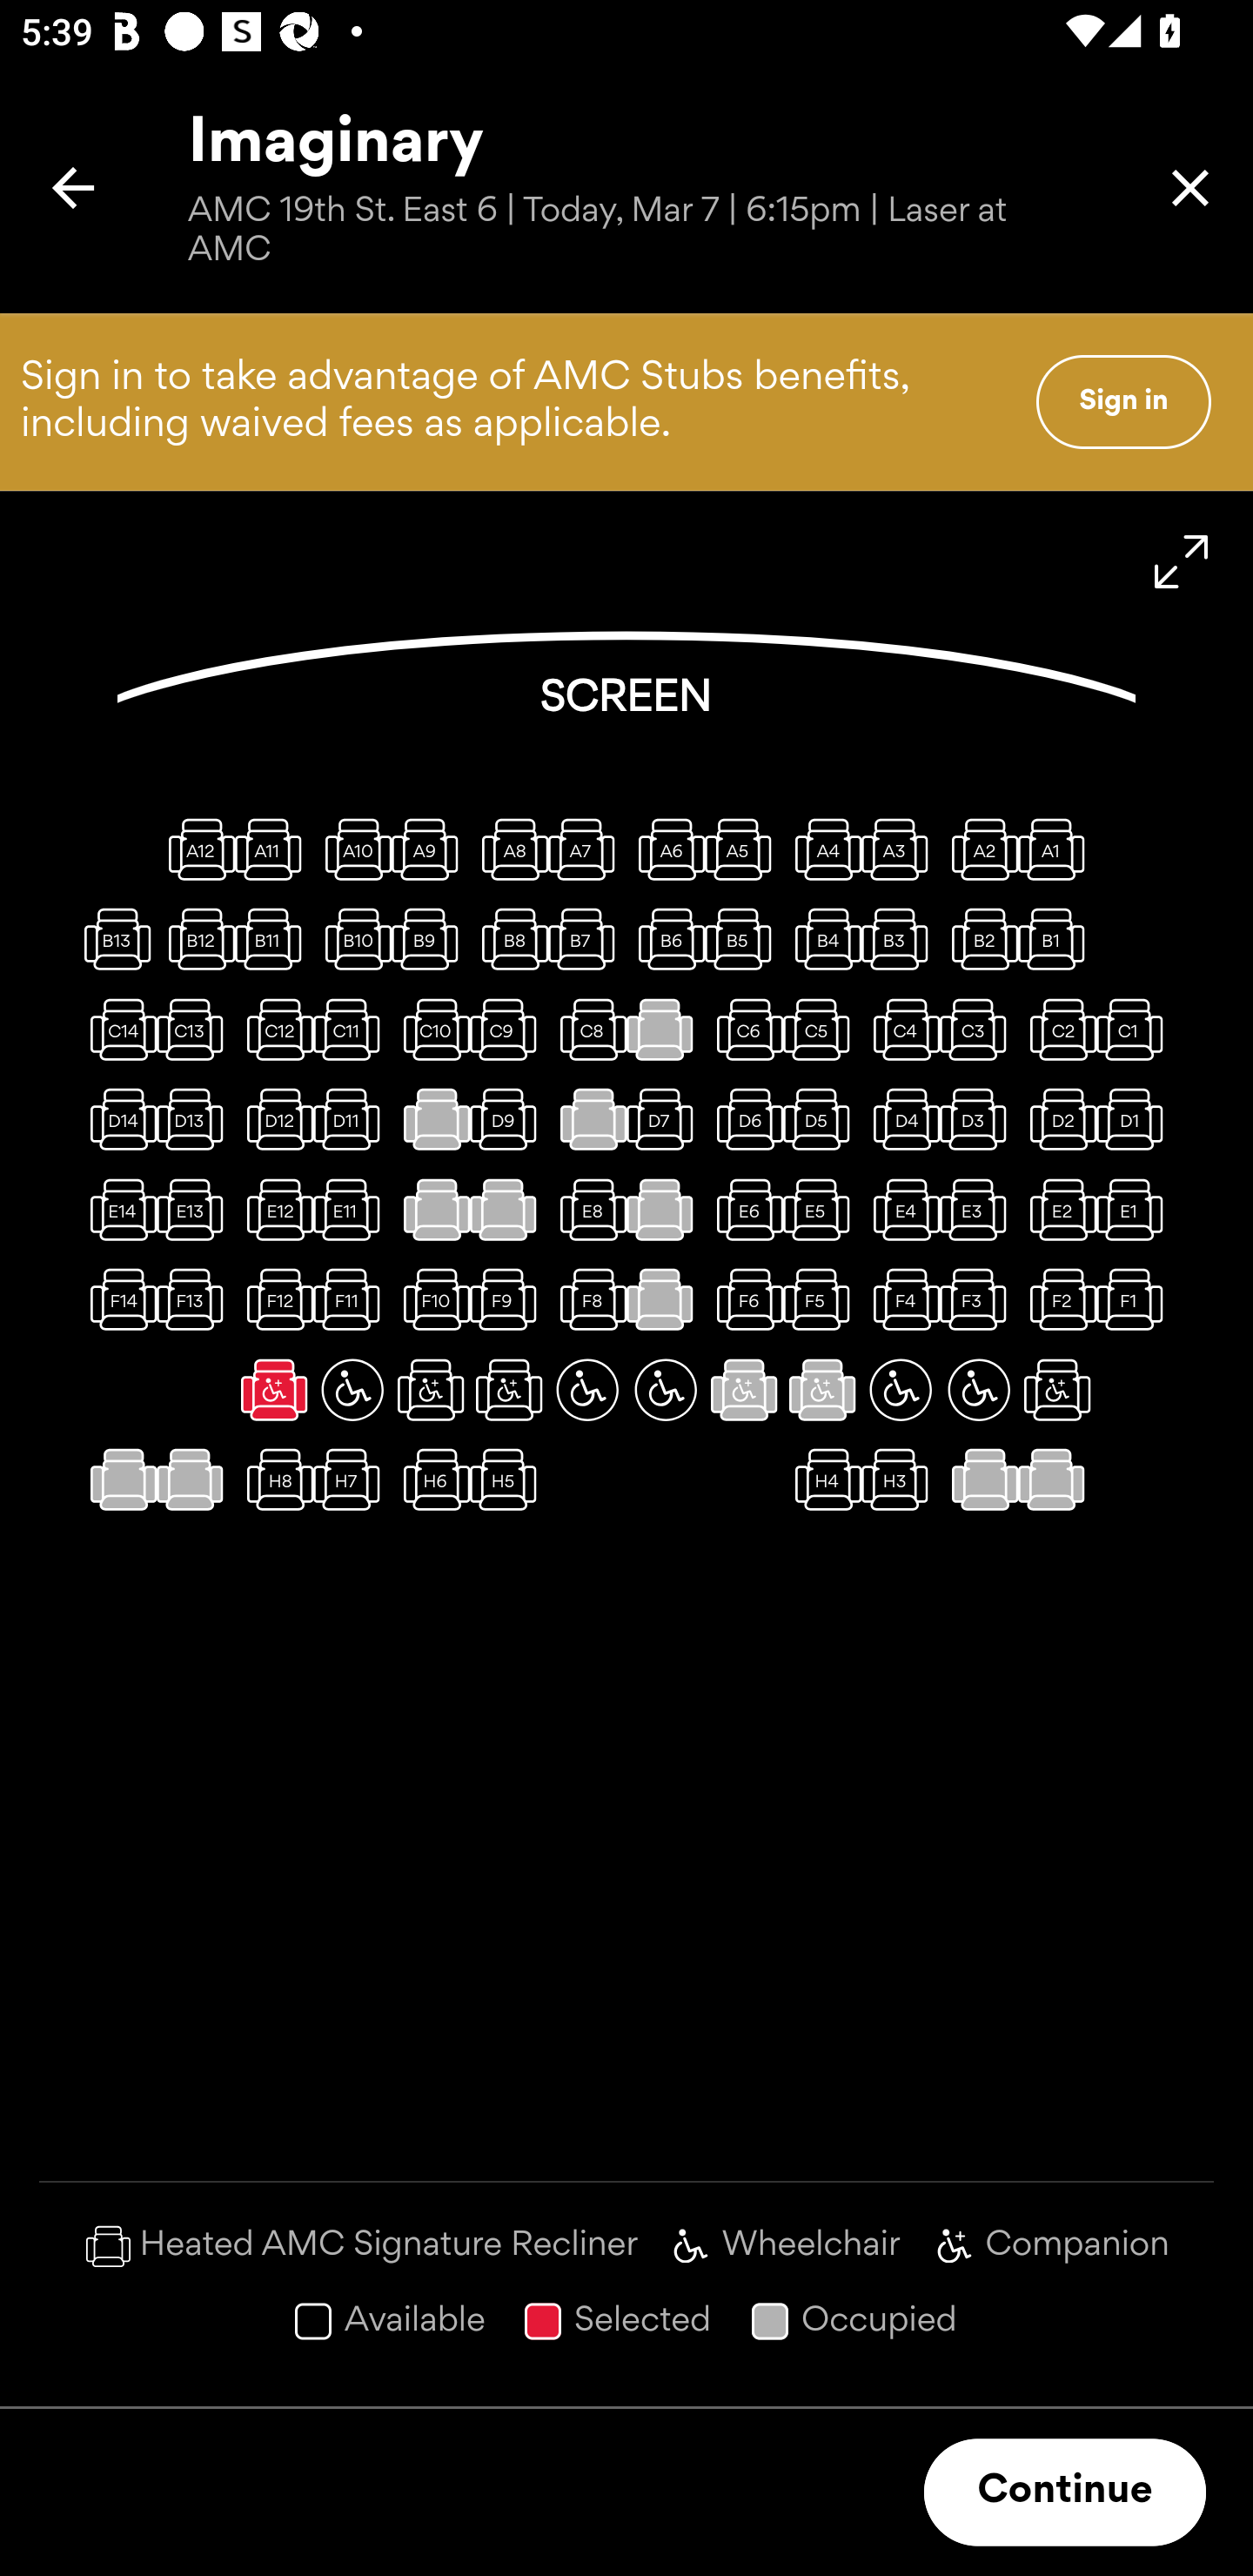  What do you see at coordinates (352, 938) in the screenshot?
I see `B10, Regular seat, available` at bounding box center [352, 938].